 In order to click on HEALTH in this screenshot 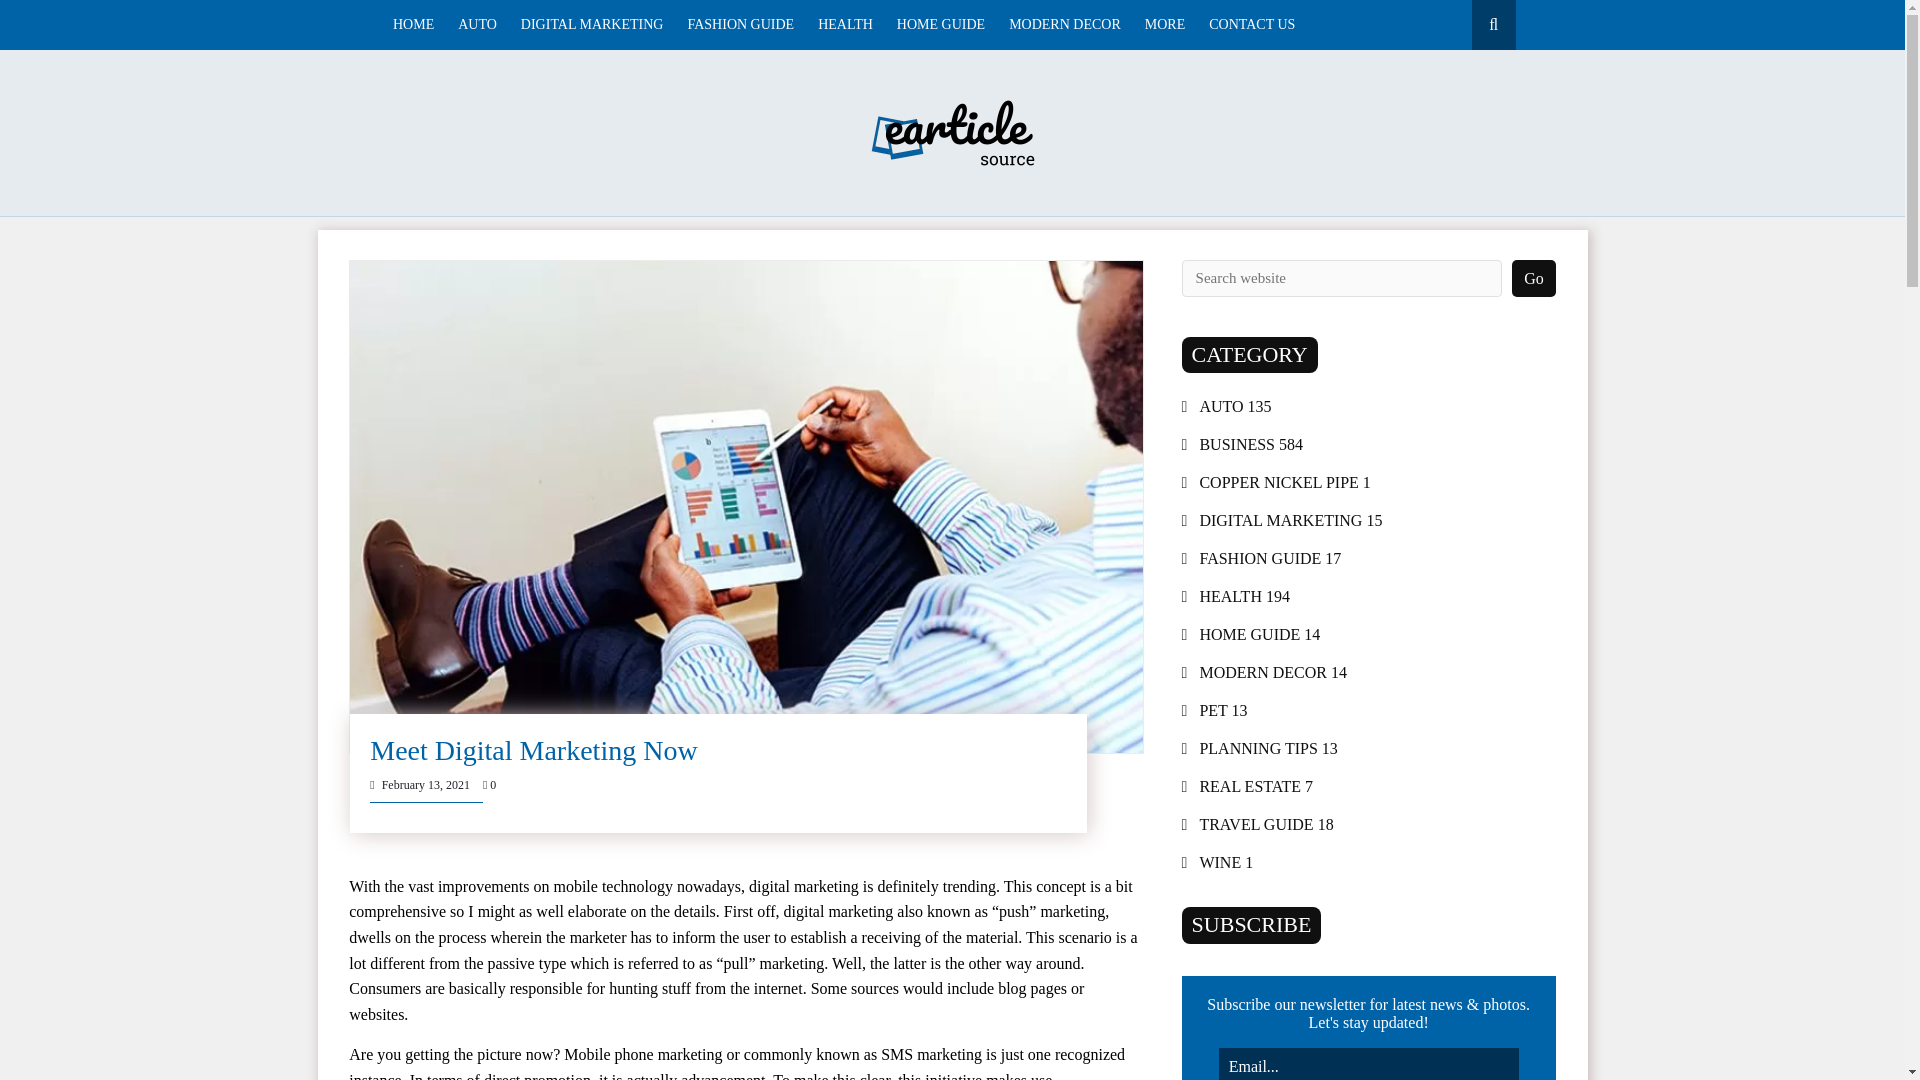, I will do `click(845, 24)`.